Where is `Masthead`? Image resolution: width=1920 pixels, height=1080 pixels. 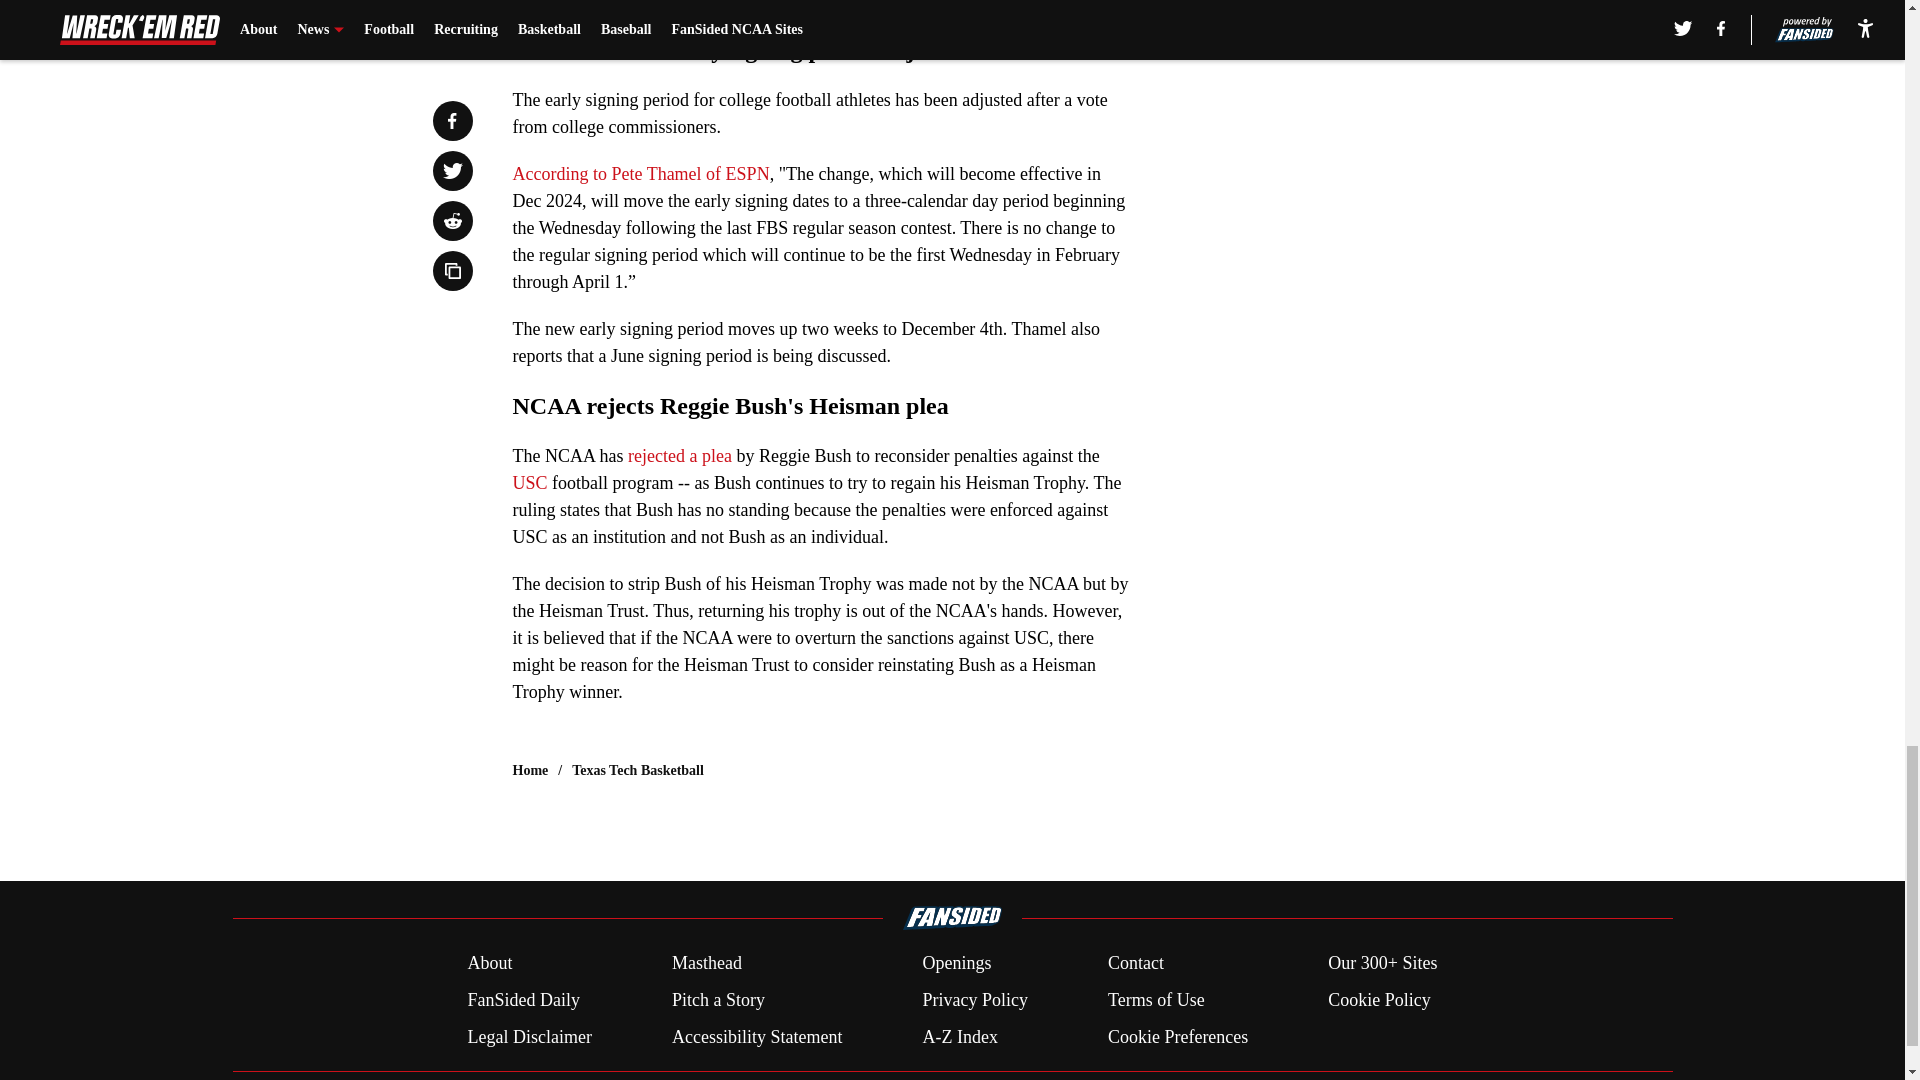
Masthead is located at coordinates (706, 964).